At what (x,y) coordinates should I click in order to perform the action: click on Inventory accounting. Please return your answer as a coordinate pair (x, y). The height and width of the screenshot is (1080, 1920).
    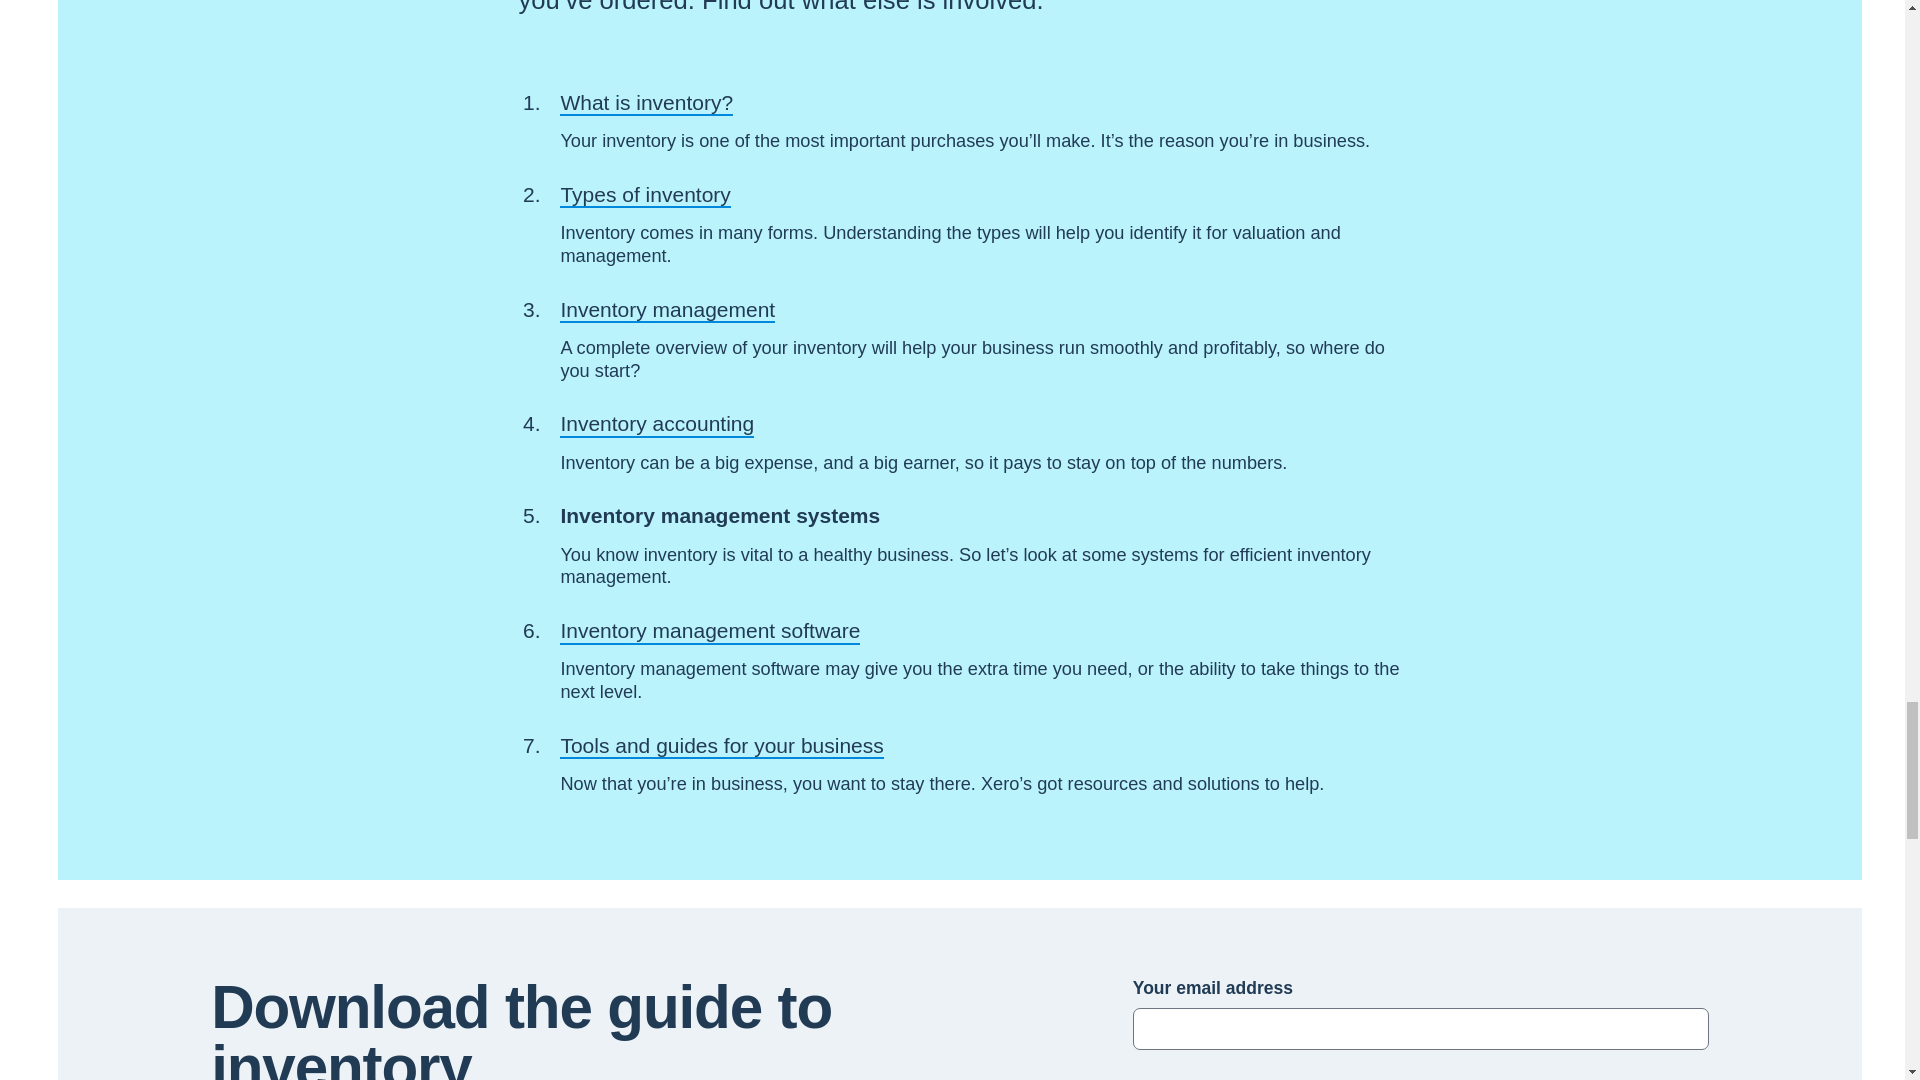
    Looking at the image, I should click on (657, 424).